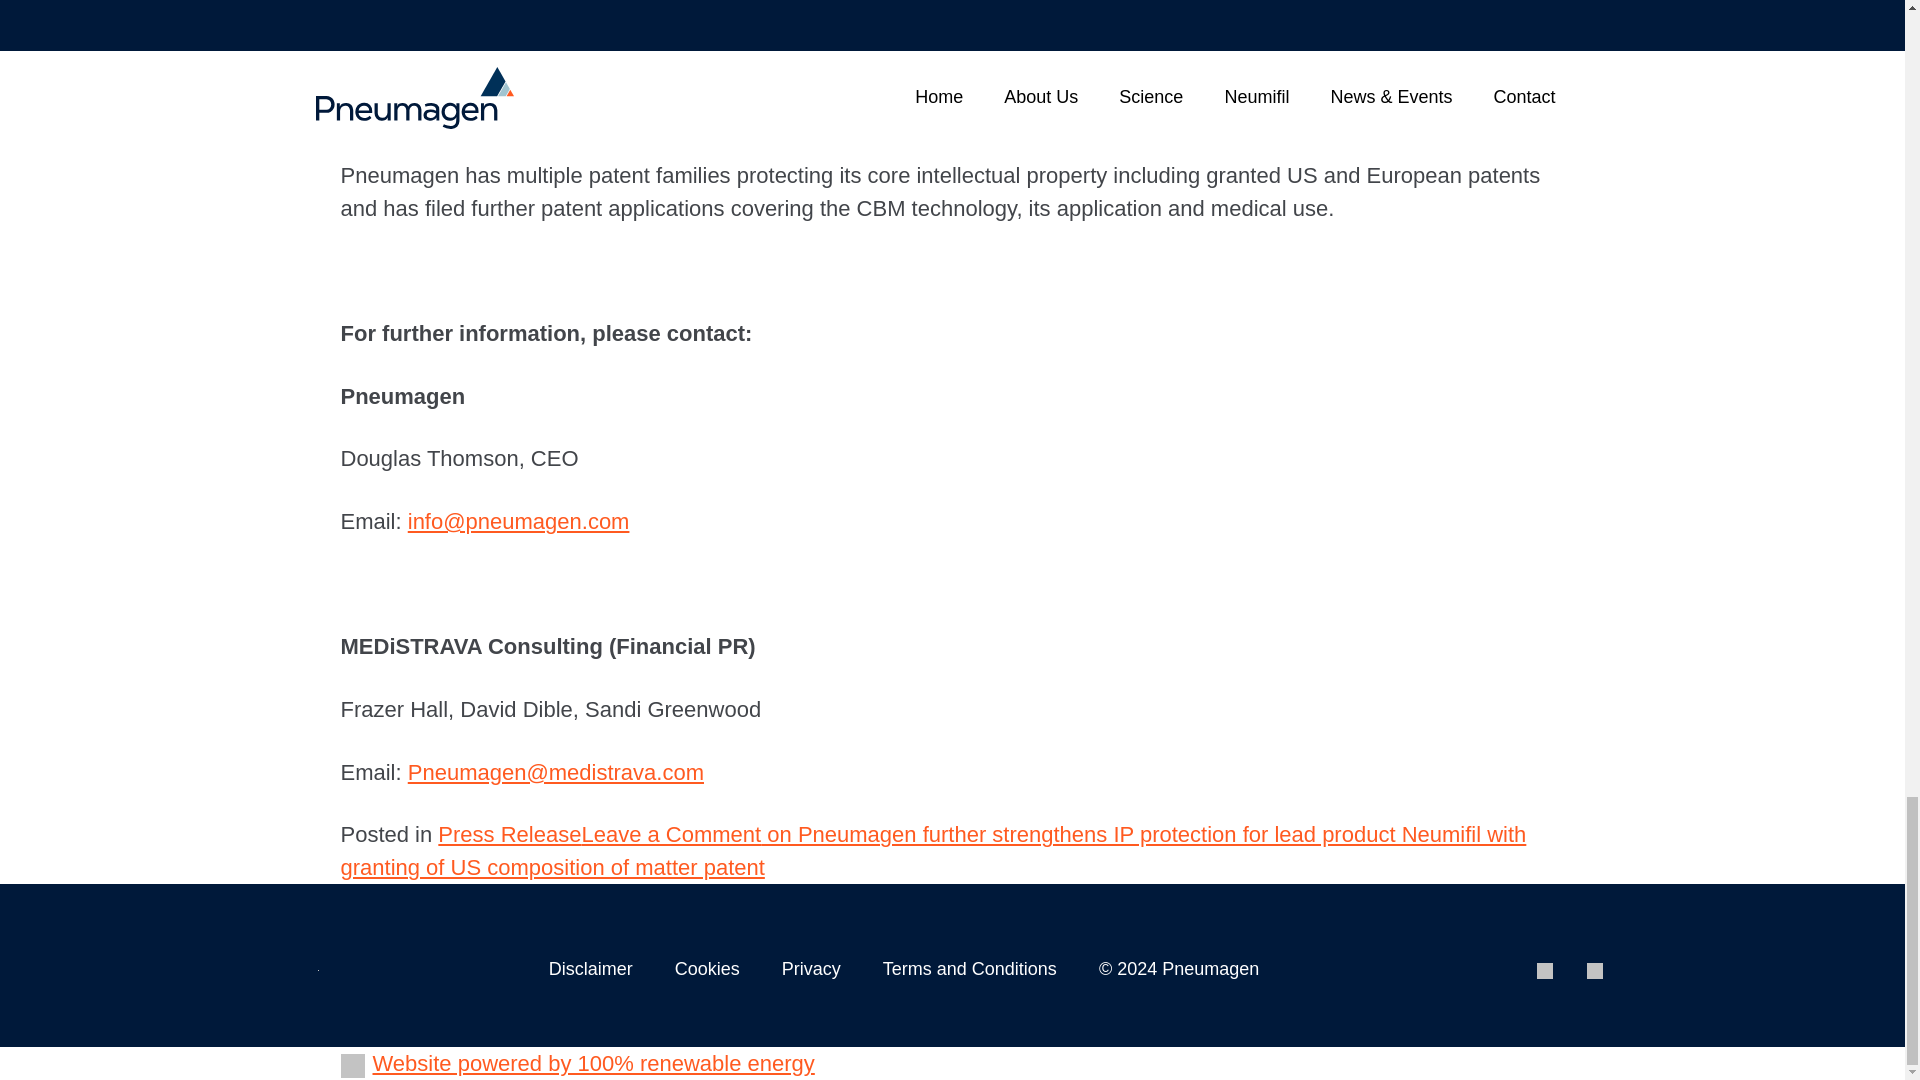 Image resolution: width=1920 pixels, height=1080 pixels. What do you see at coordinates (591, 968) in the screenshot?
I see `Disclaimer` at bounding box center [591, 968].